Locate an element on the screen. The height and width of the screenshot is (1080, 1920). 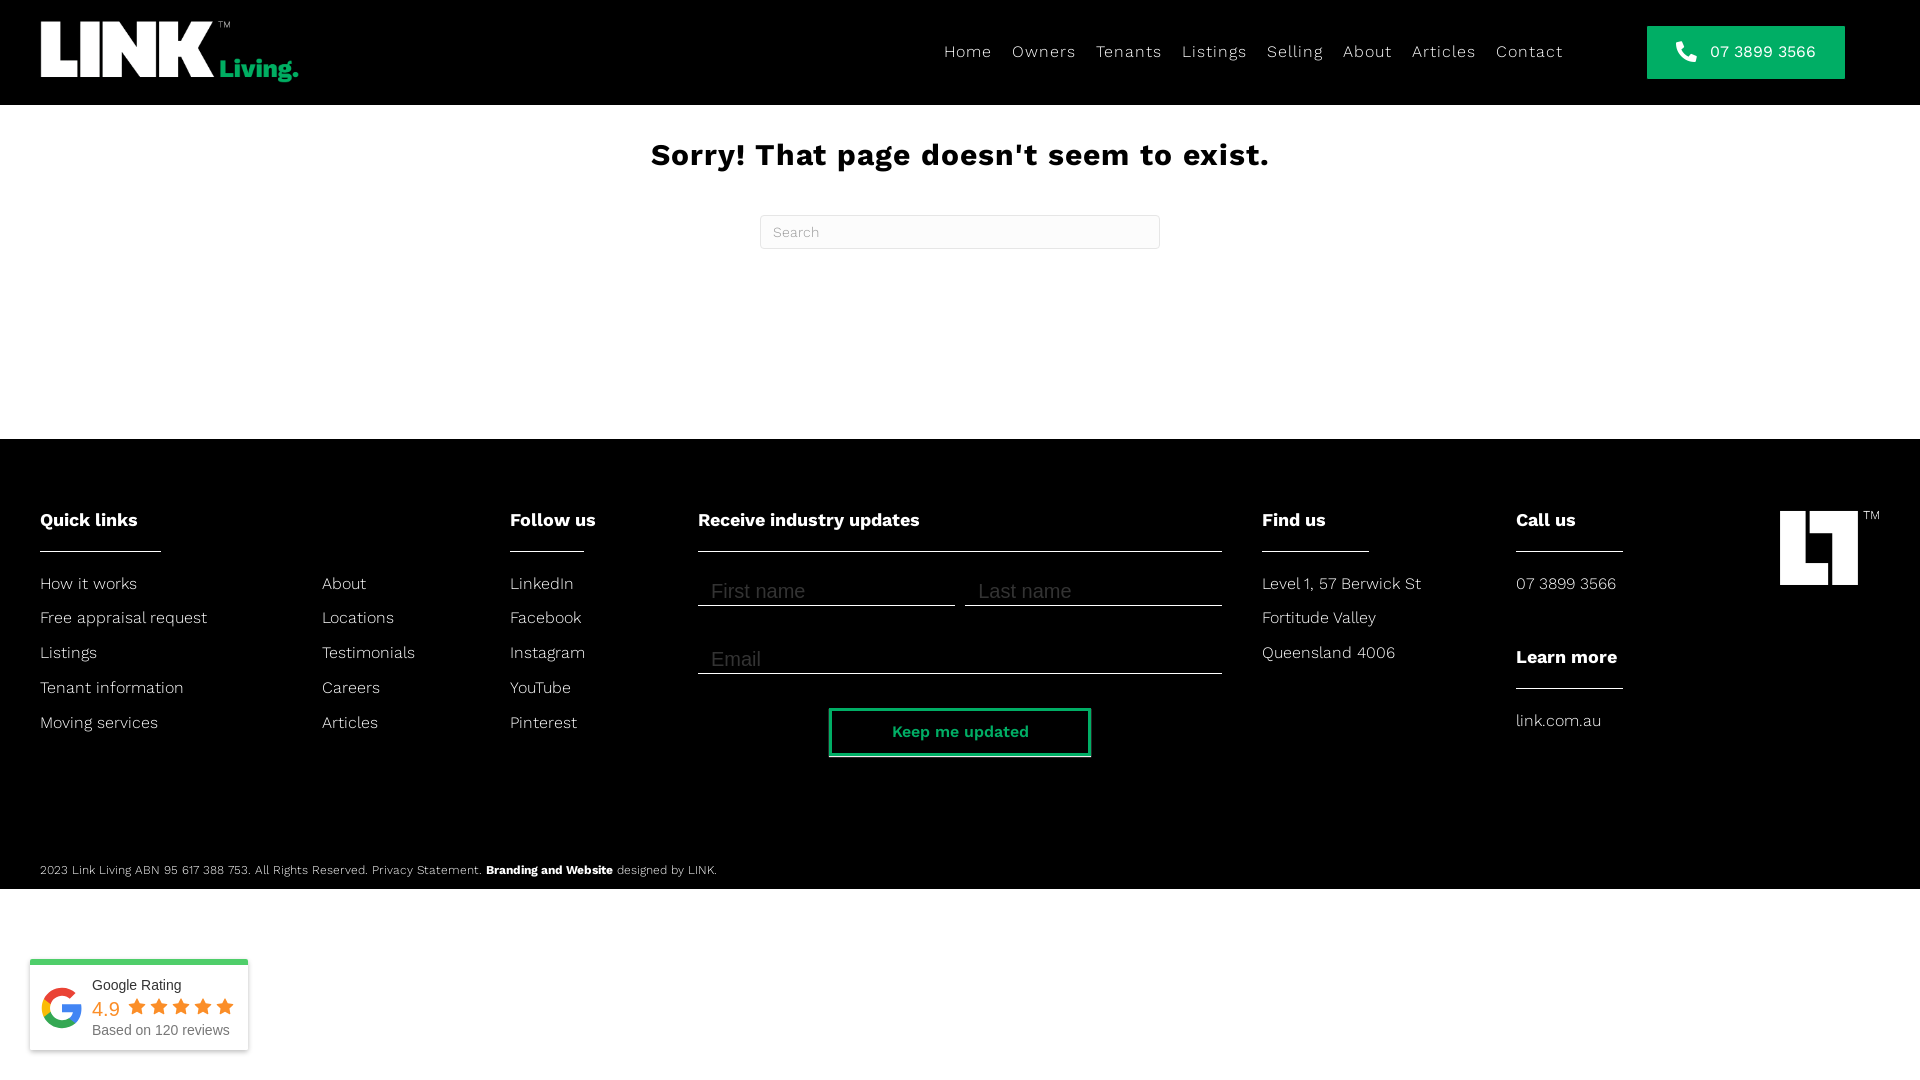
Privacy Statement is located at coordinates (426, 870).